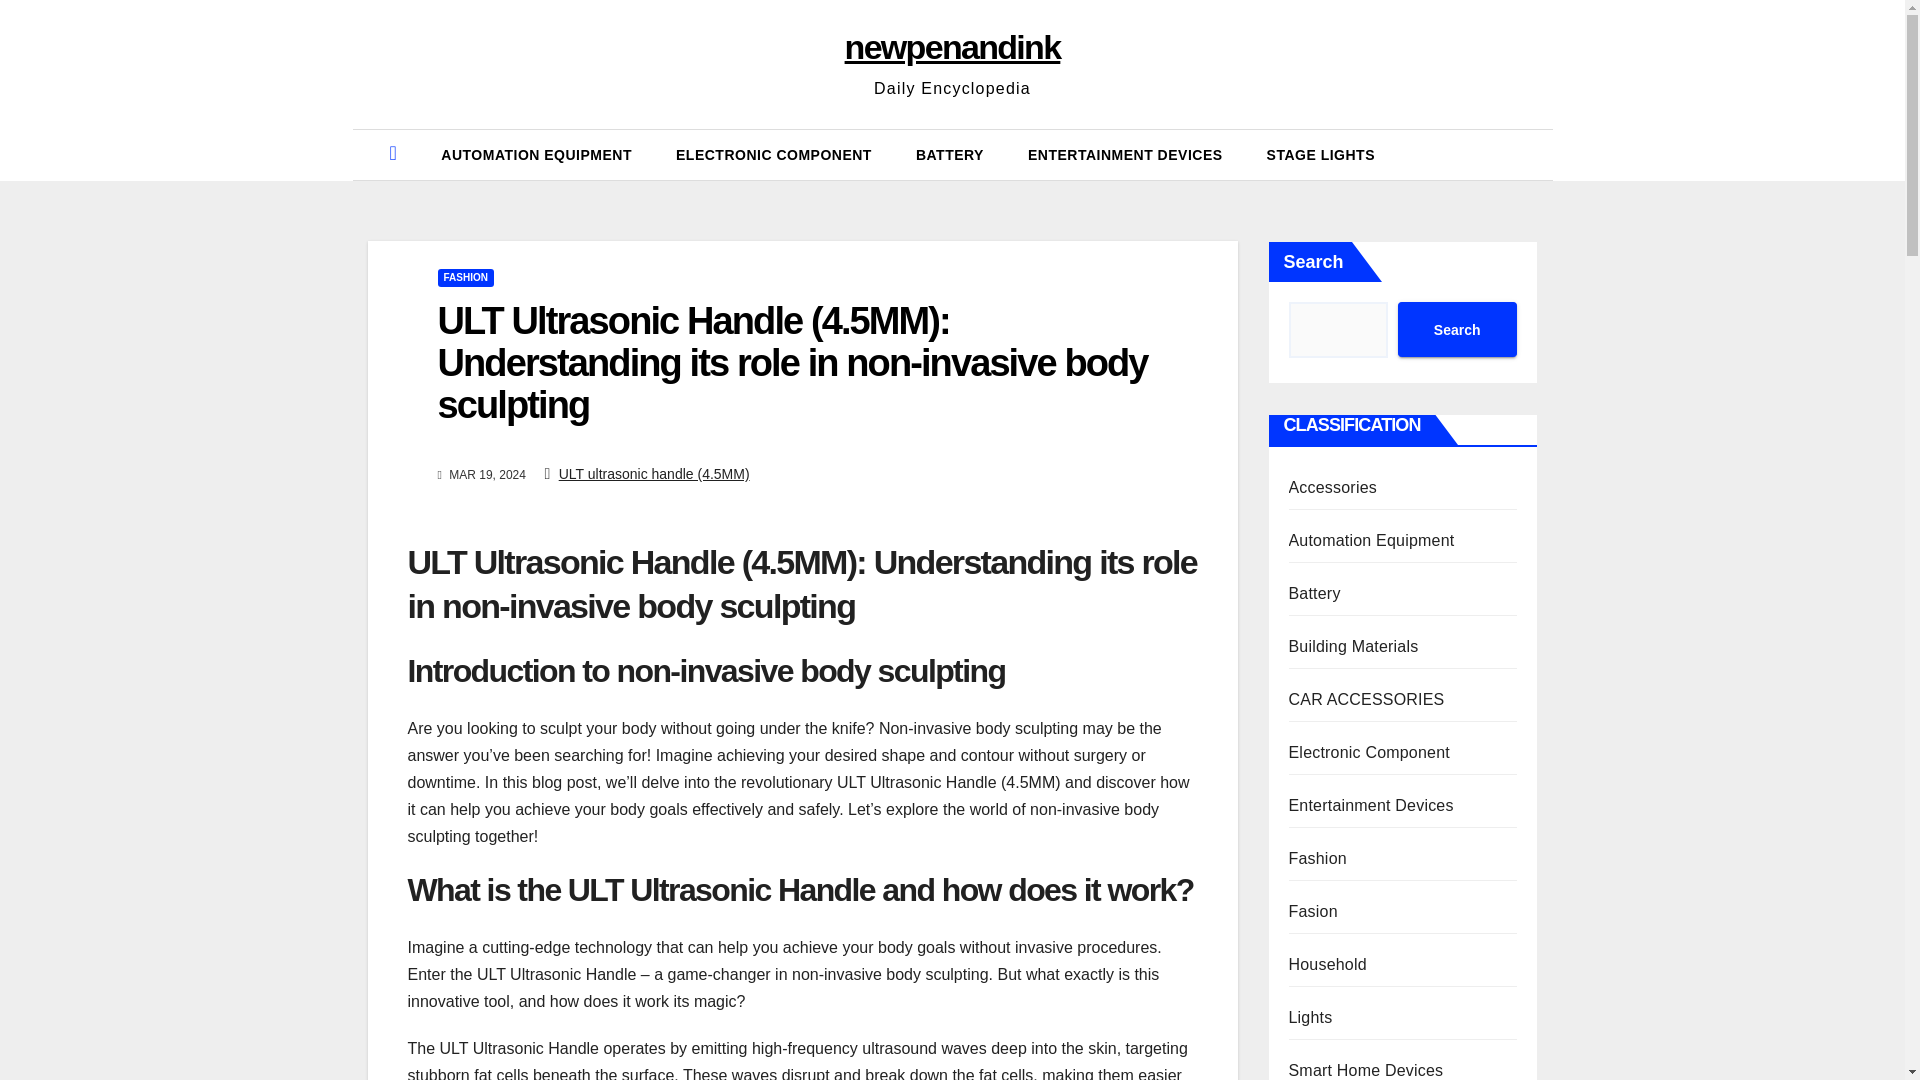 The width and height of the screenshot is (1920, 1080). Describe the element at coordinates (1370, 806) in the screenshot. I see `Entertainment Devices` at that location.